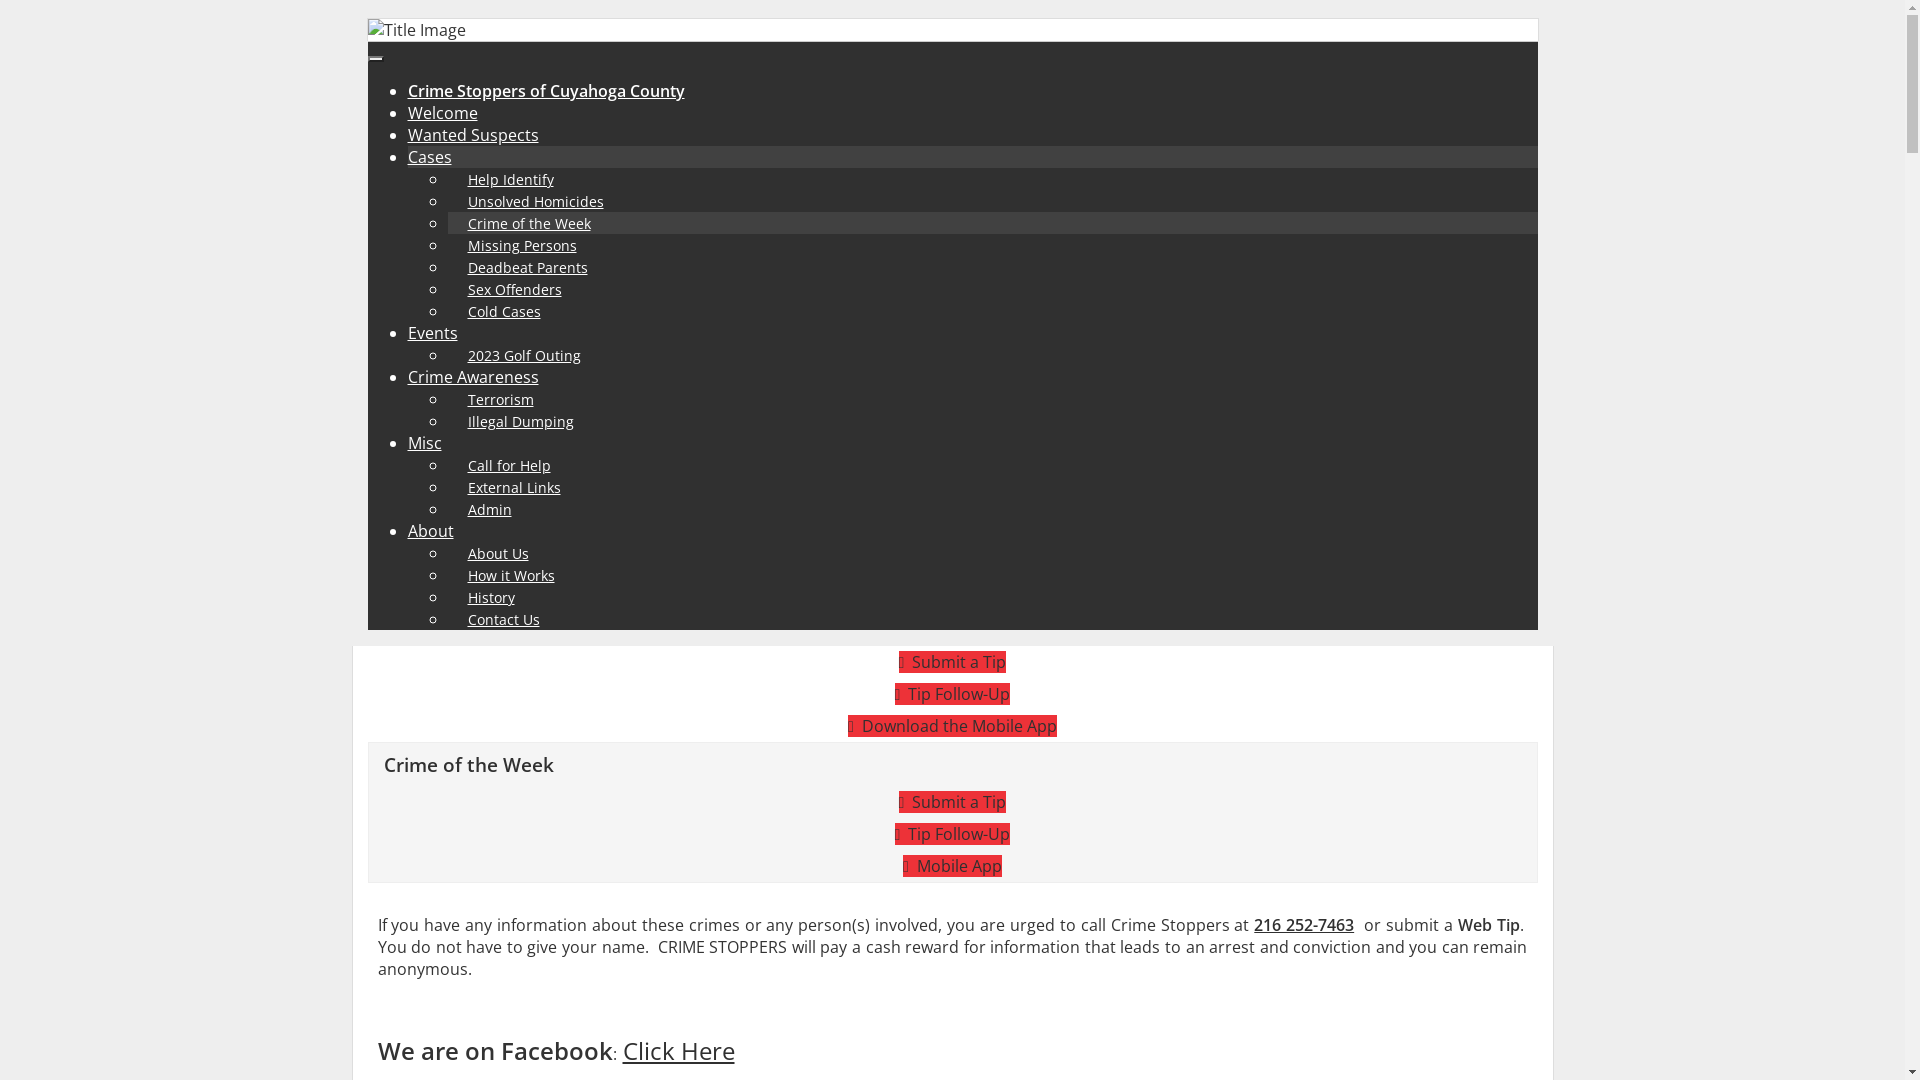  What do you see at coordinates (504, 312) in the screenshot?
I see `Cold Cases` at bounding box center [504, 312].